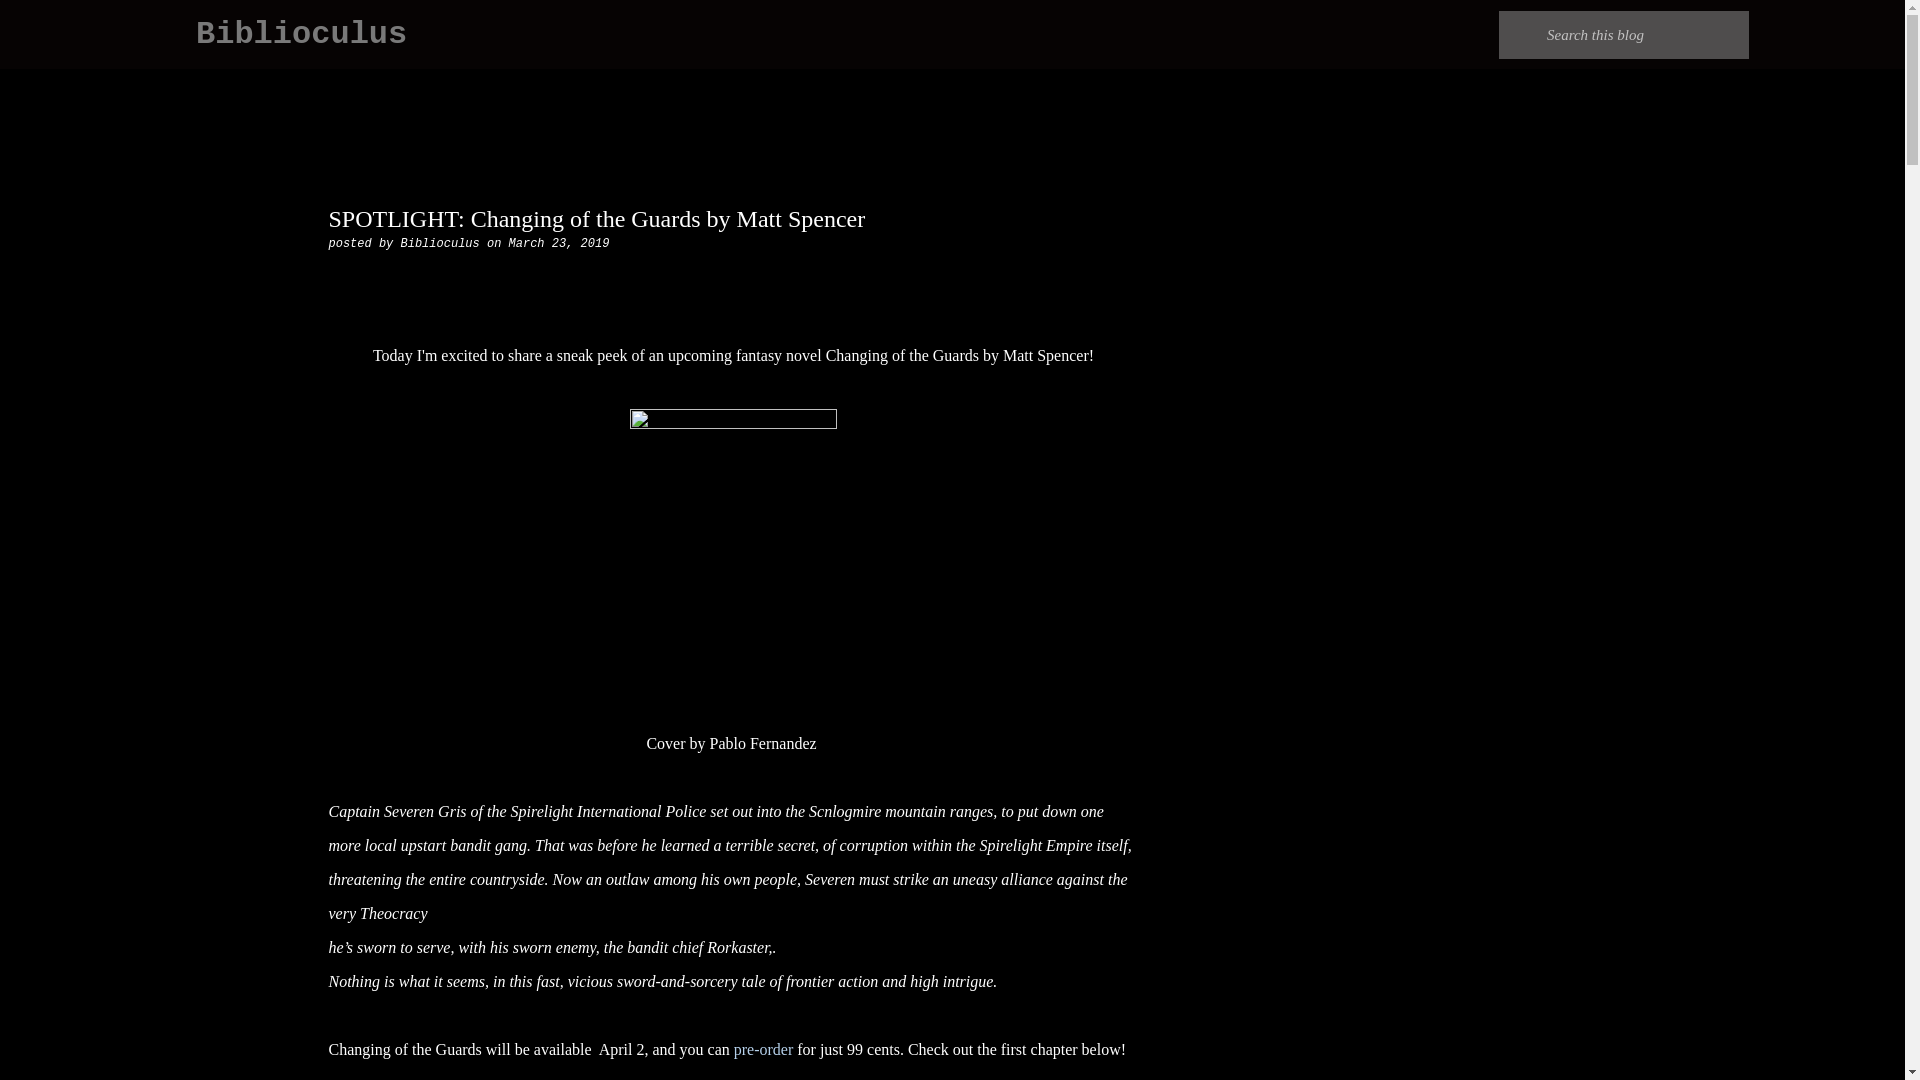  Describe the element at coordinates (559, 243) in the screenshot. I see `March 23, 2019` at that location.